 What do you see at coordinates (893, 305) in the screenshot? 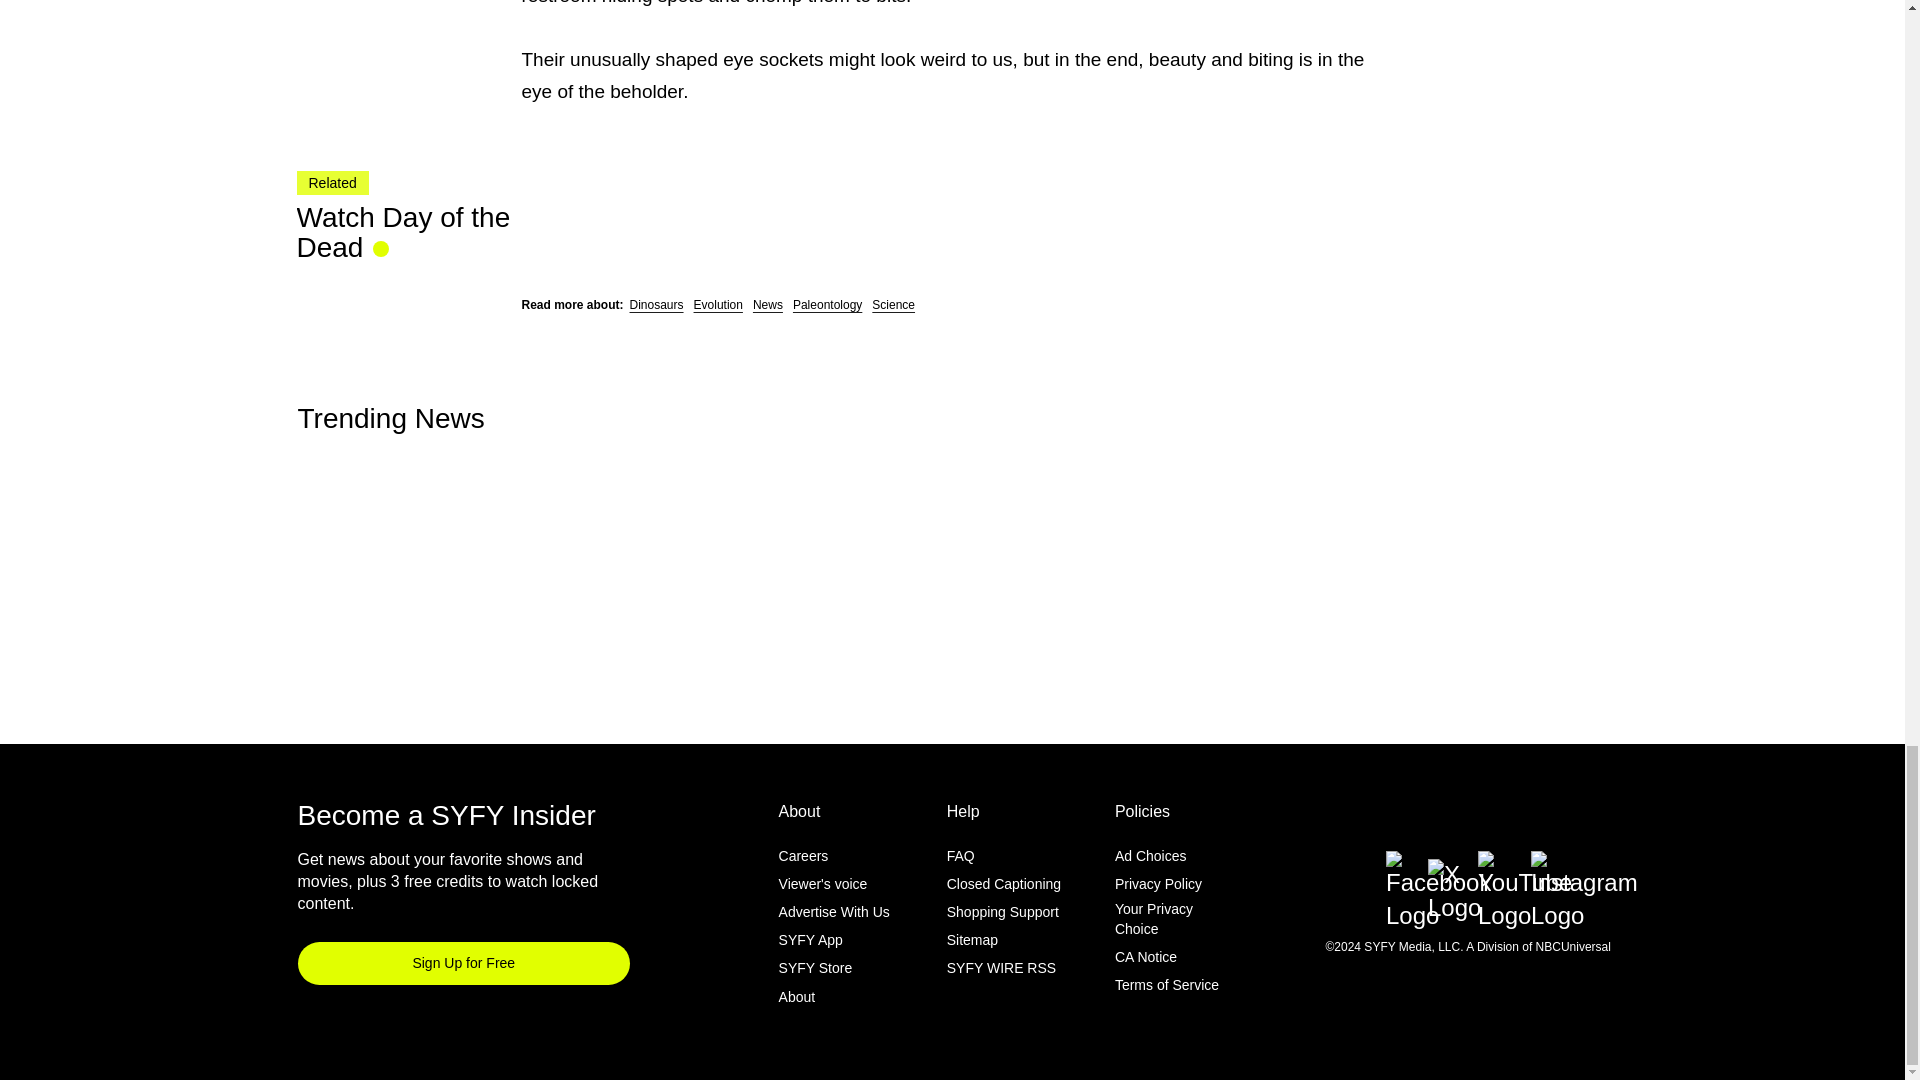
I see `Science` at bounding box center [893, 305].